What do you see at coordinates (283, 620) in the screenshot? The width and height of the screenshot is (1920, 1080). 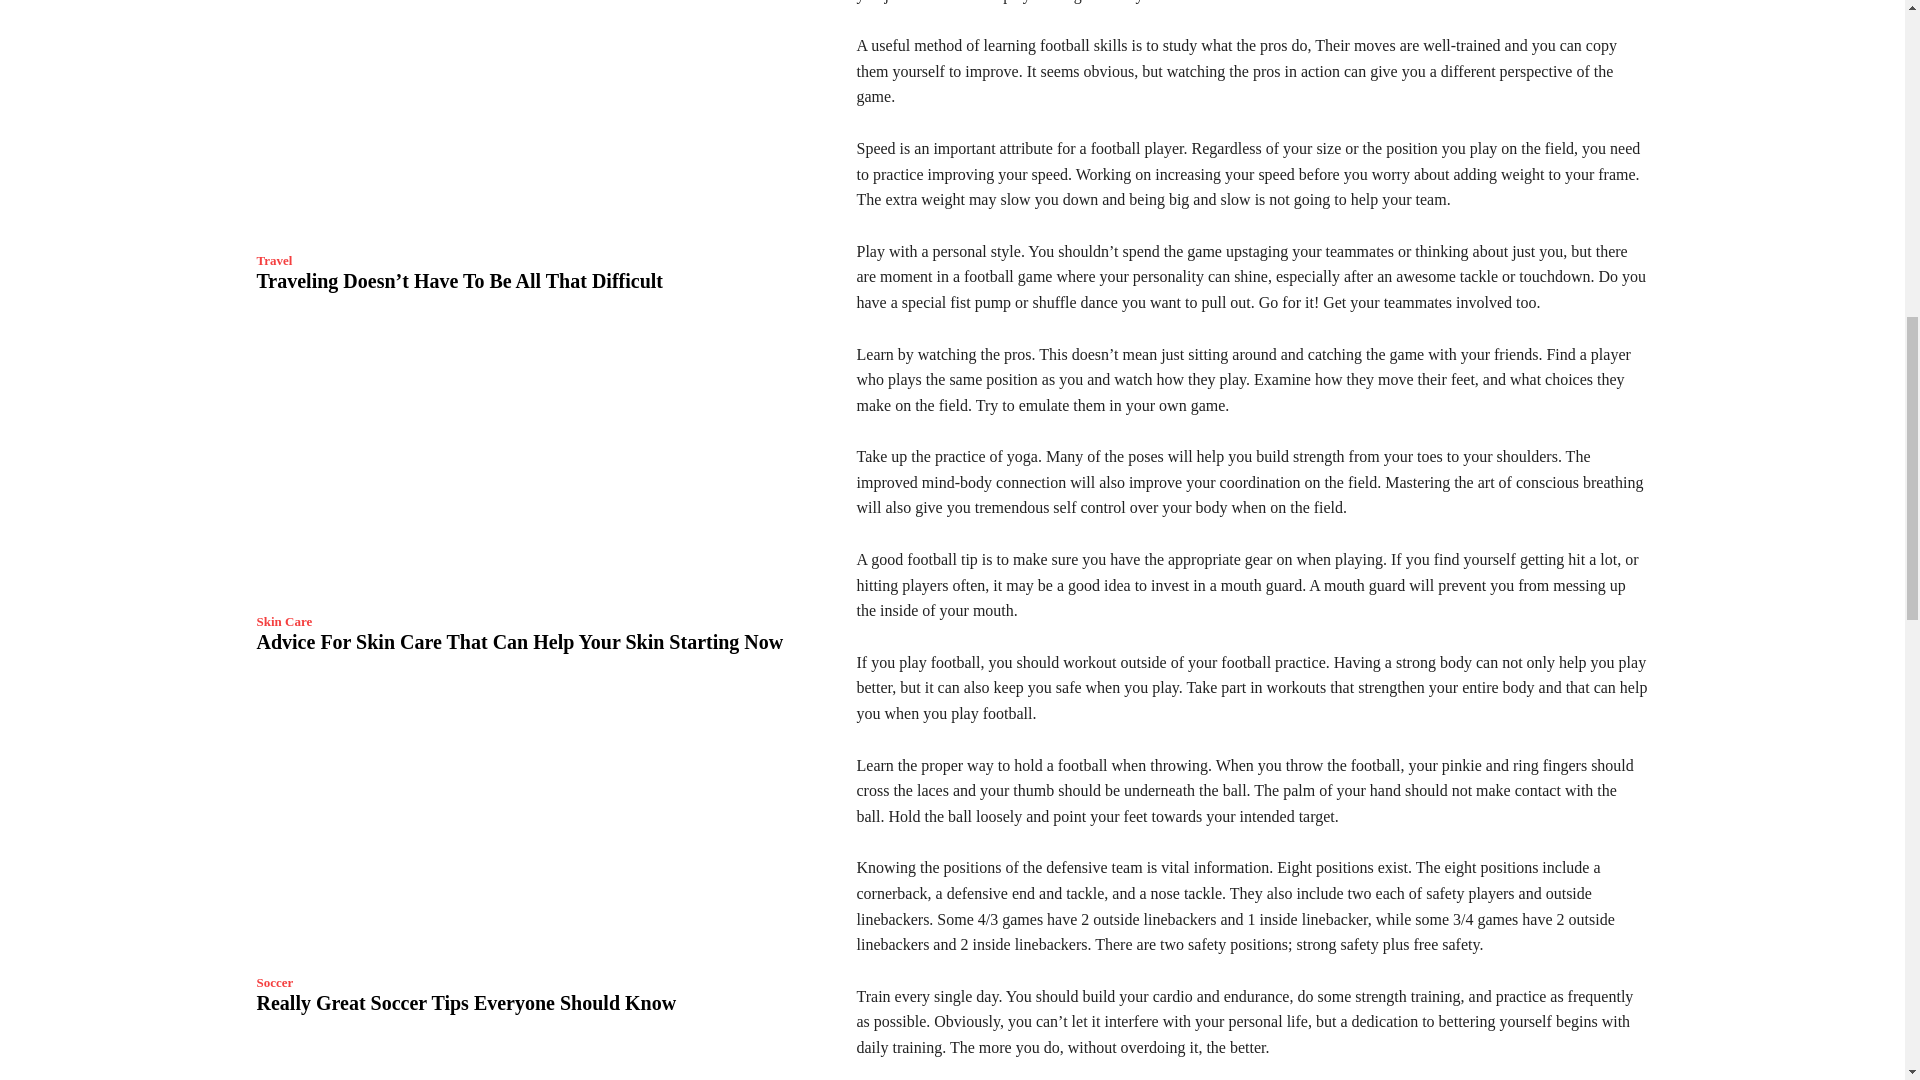 I see `Skin Care` at bounding box center [283, 620].